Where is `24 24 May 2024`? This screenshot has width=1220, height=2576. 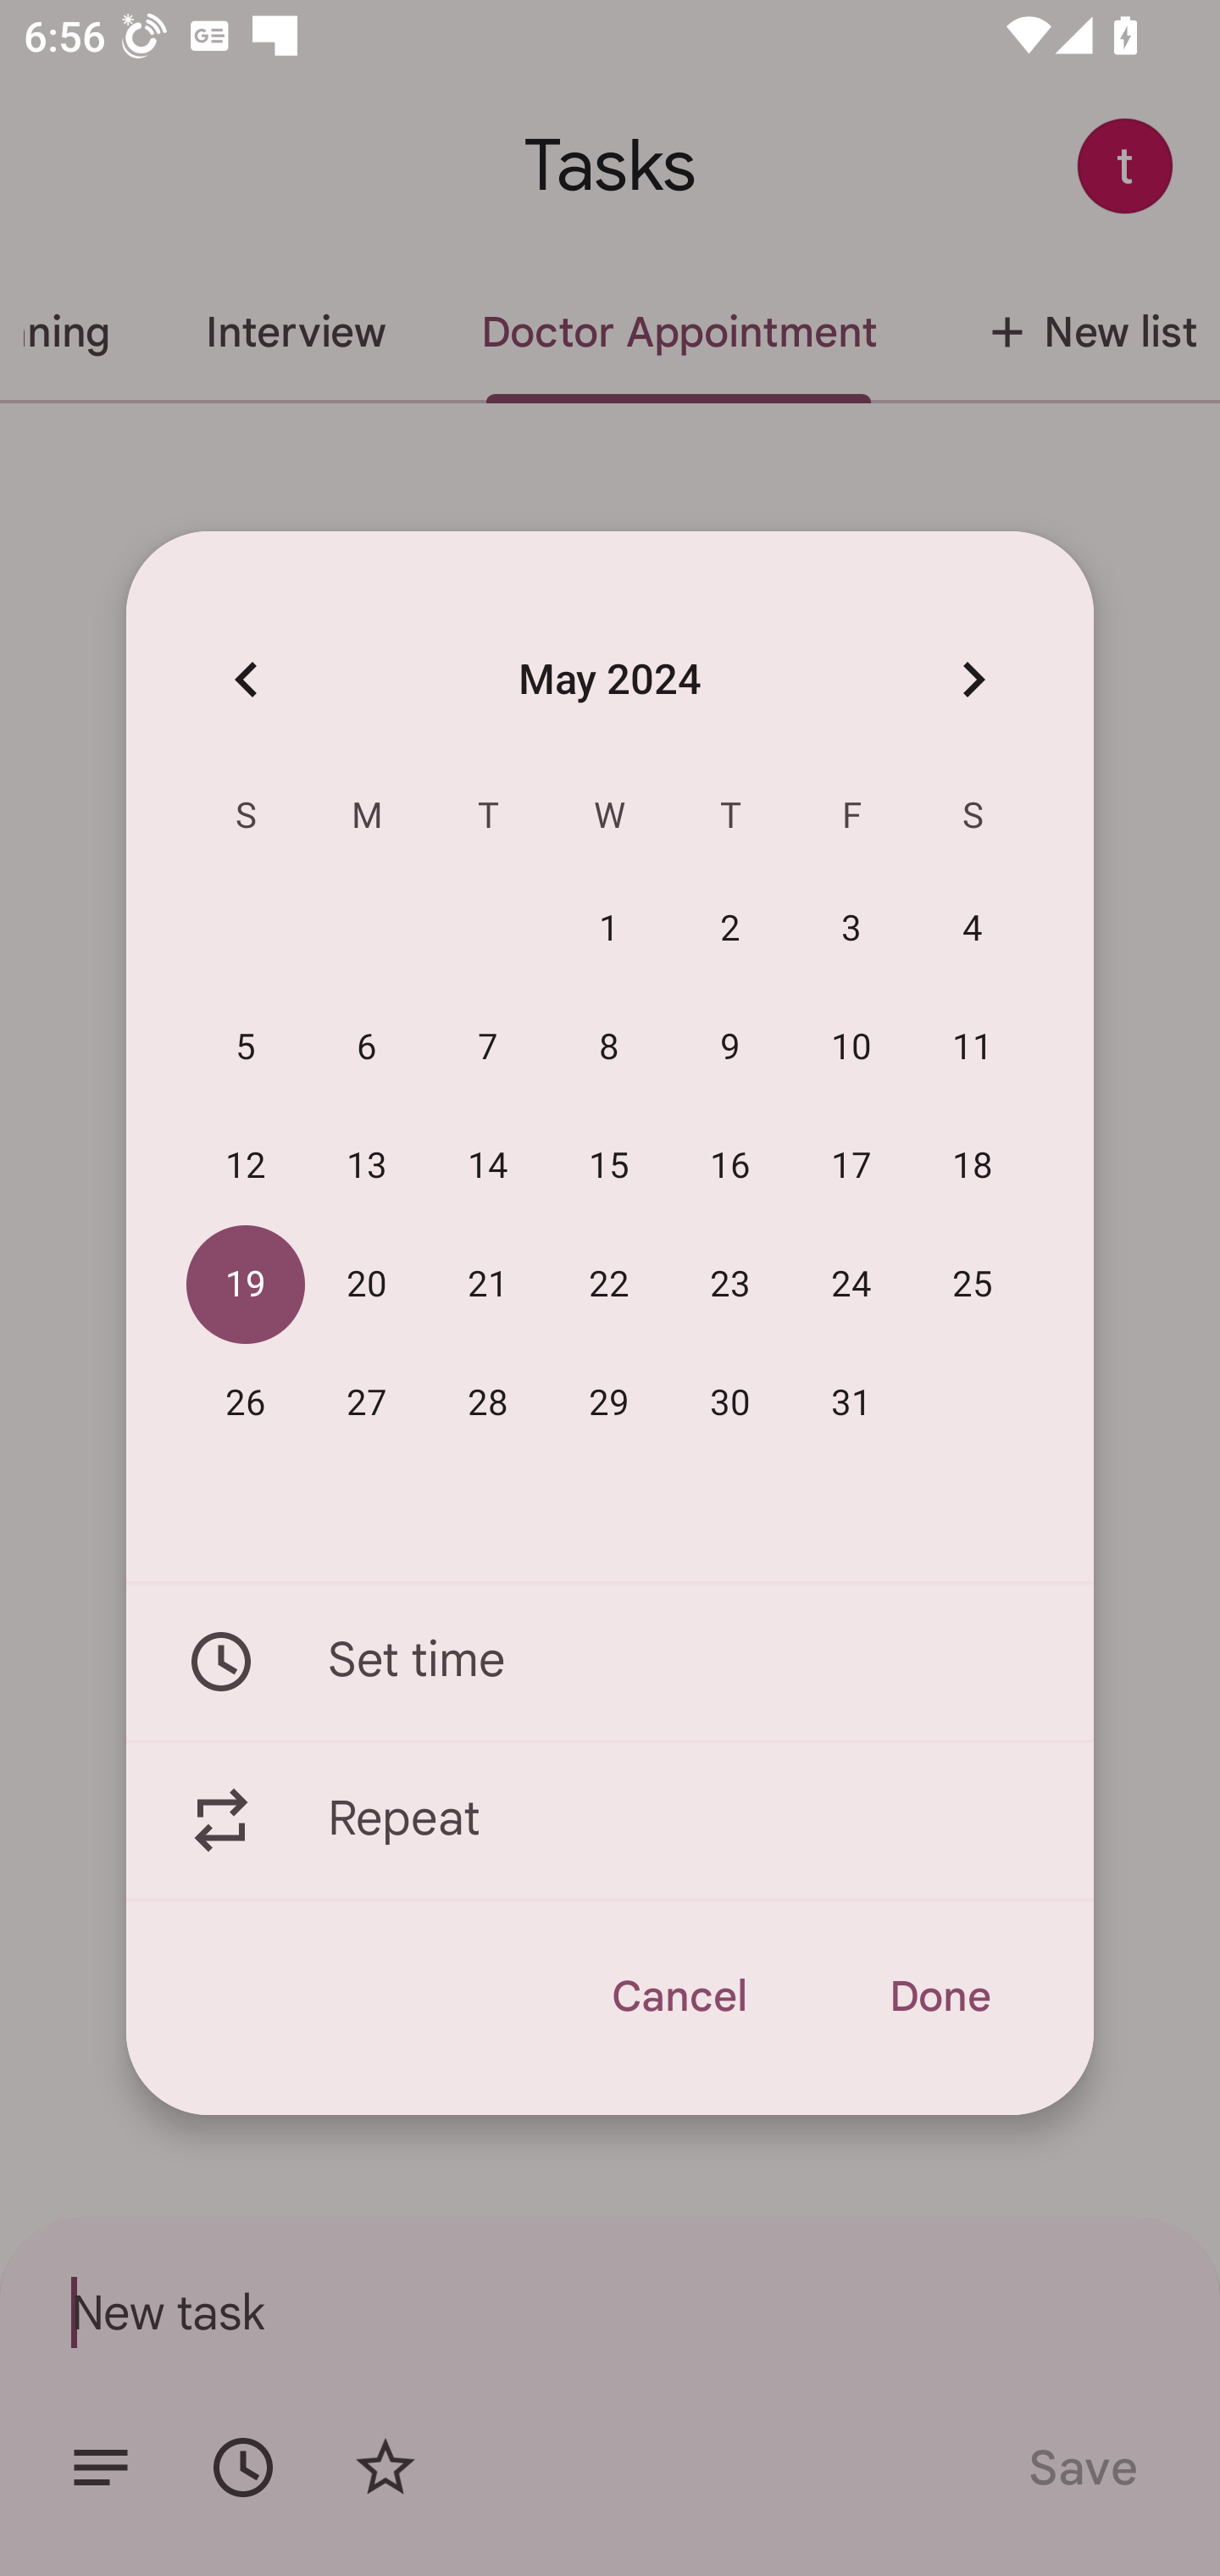 24 24 May 2024 is located at coordinates (852, 1285).